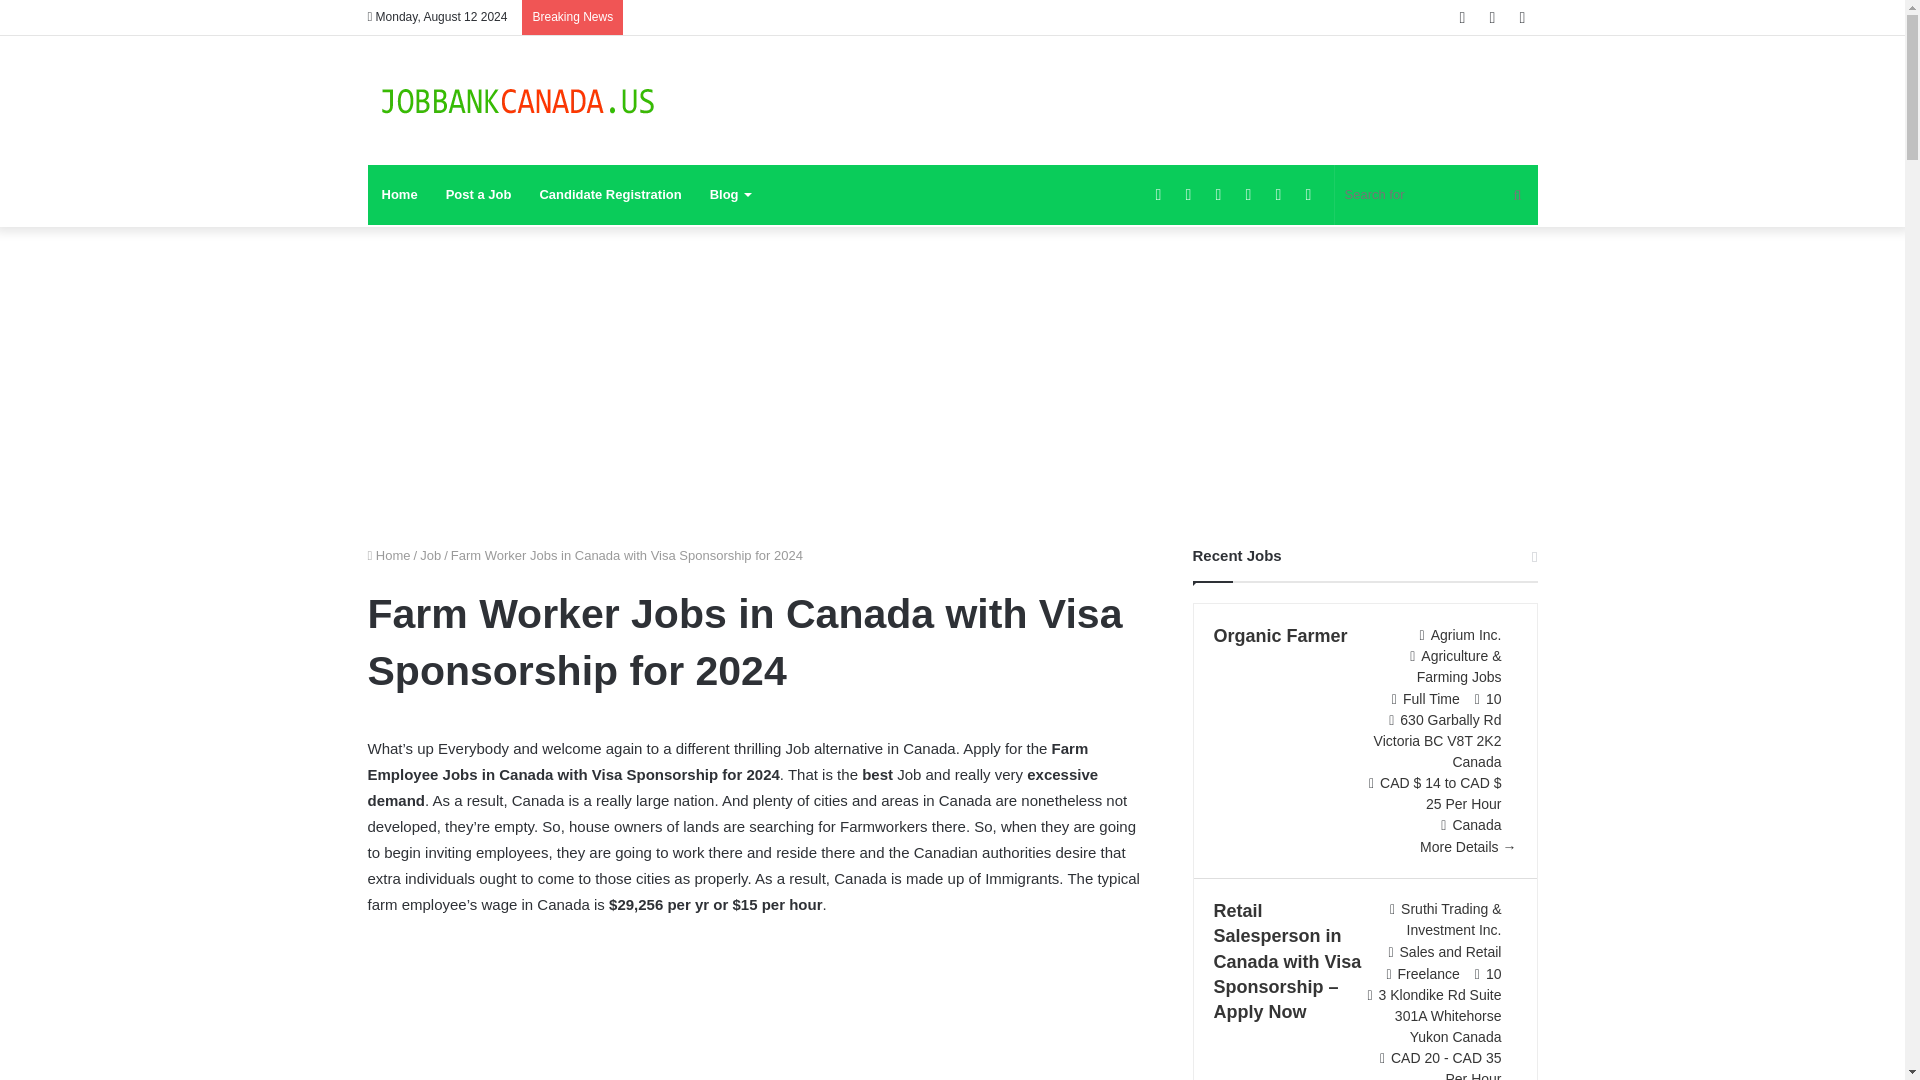 The height and width of the screenshot is (1080, 1920). What do you see at coordinates (1436, 194) in the screenshot?
I see `Search for` at bounding box center [1436, 194].